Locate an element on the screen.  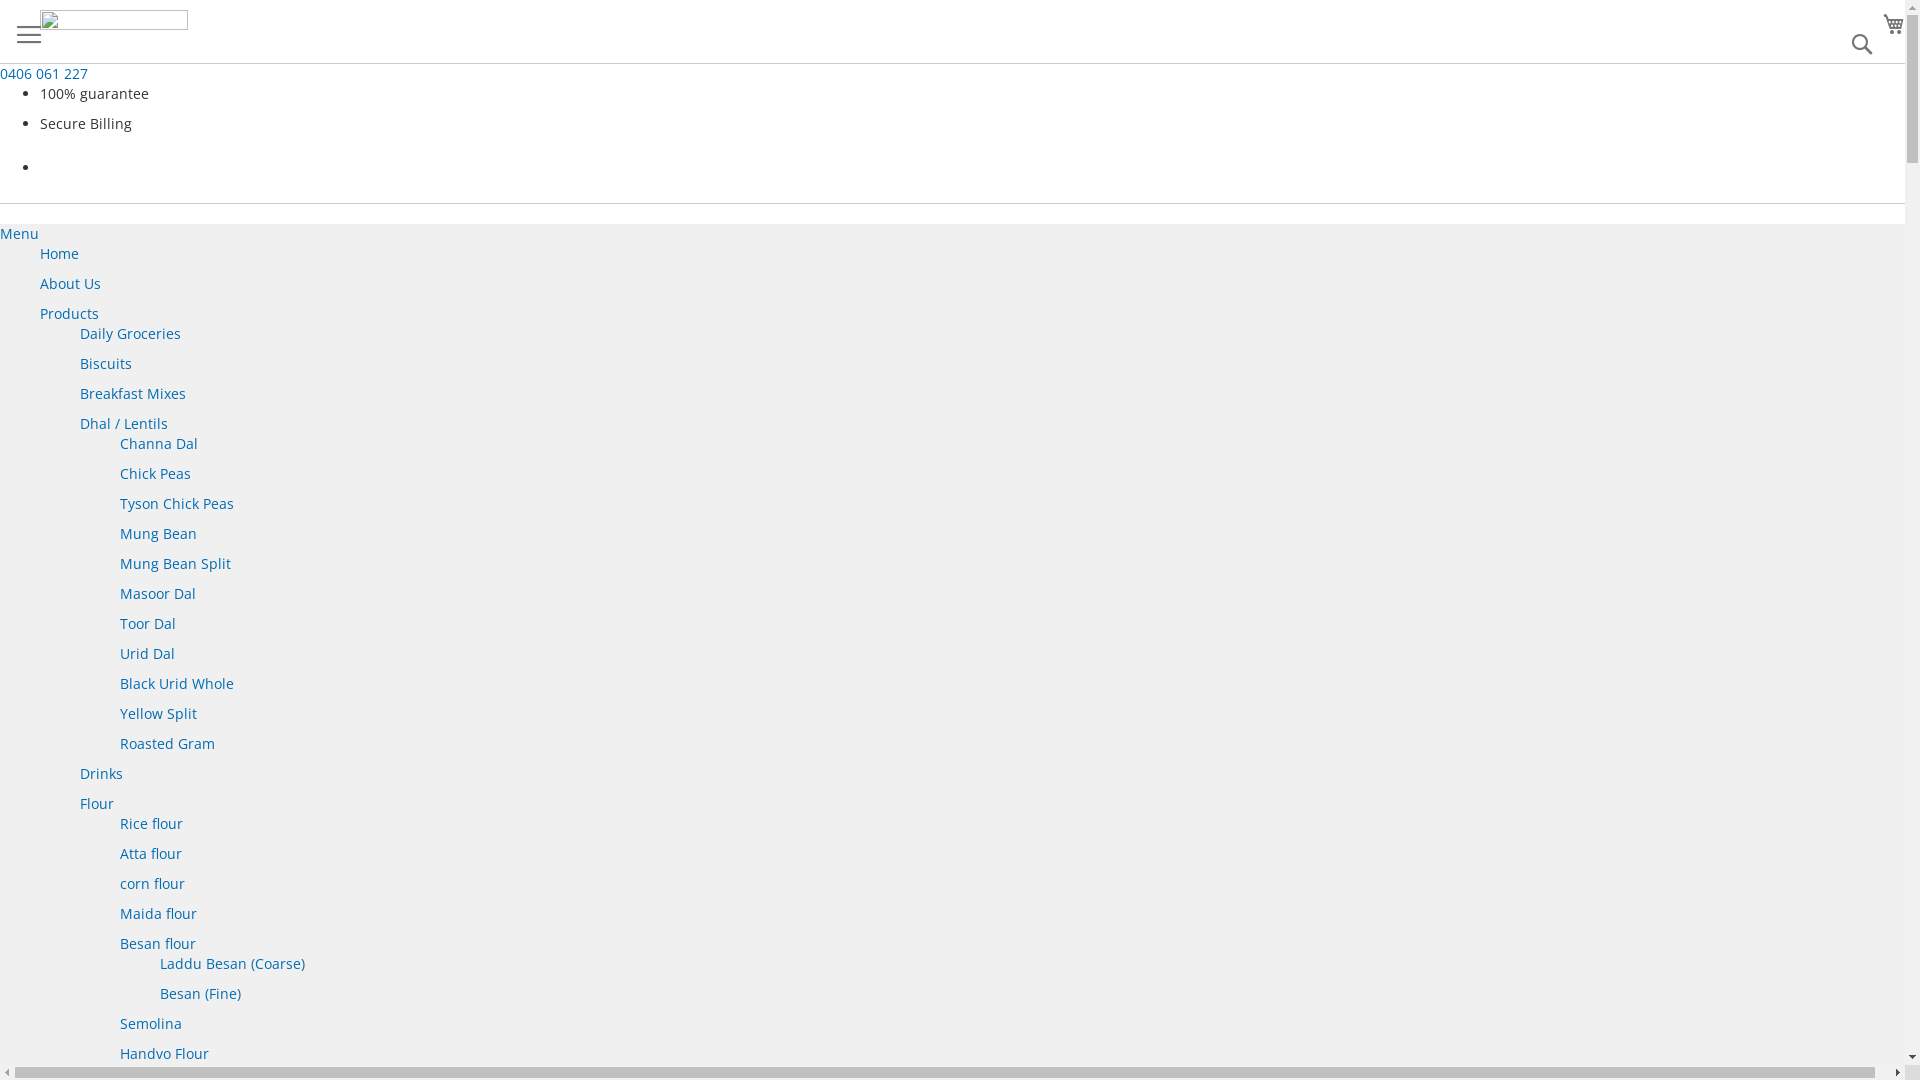
Rice flour is located at coordinates (152, 824).